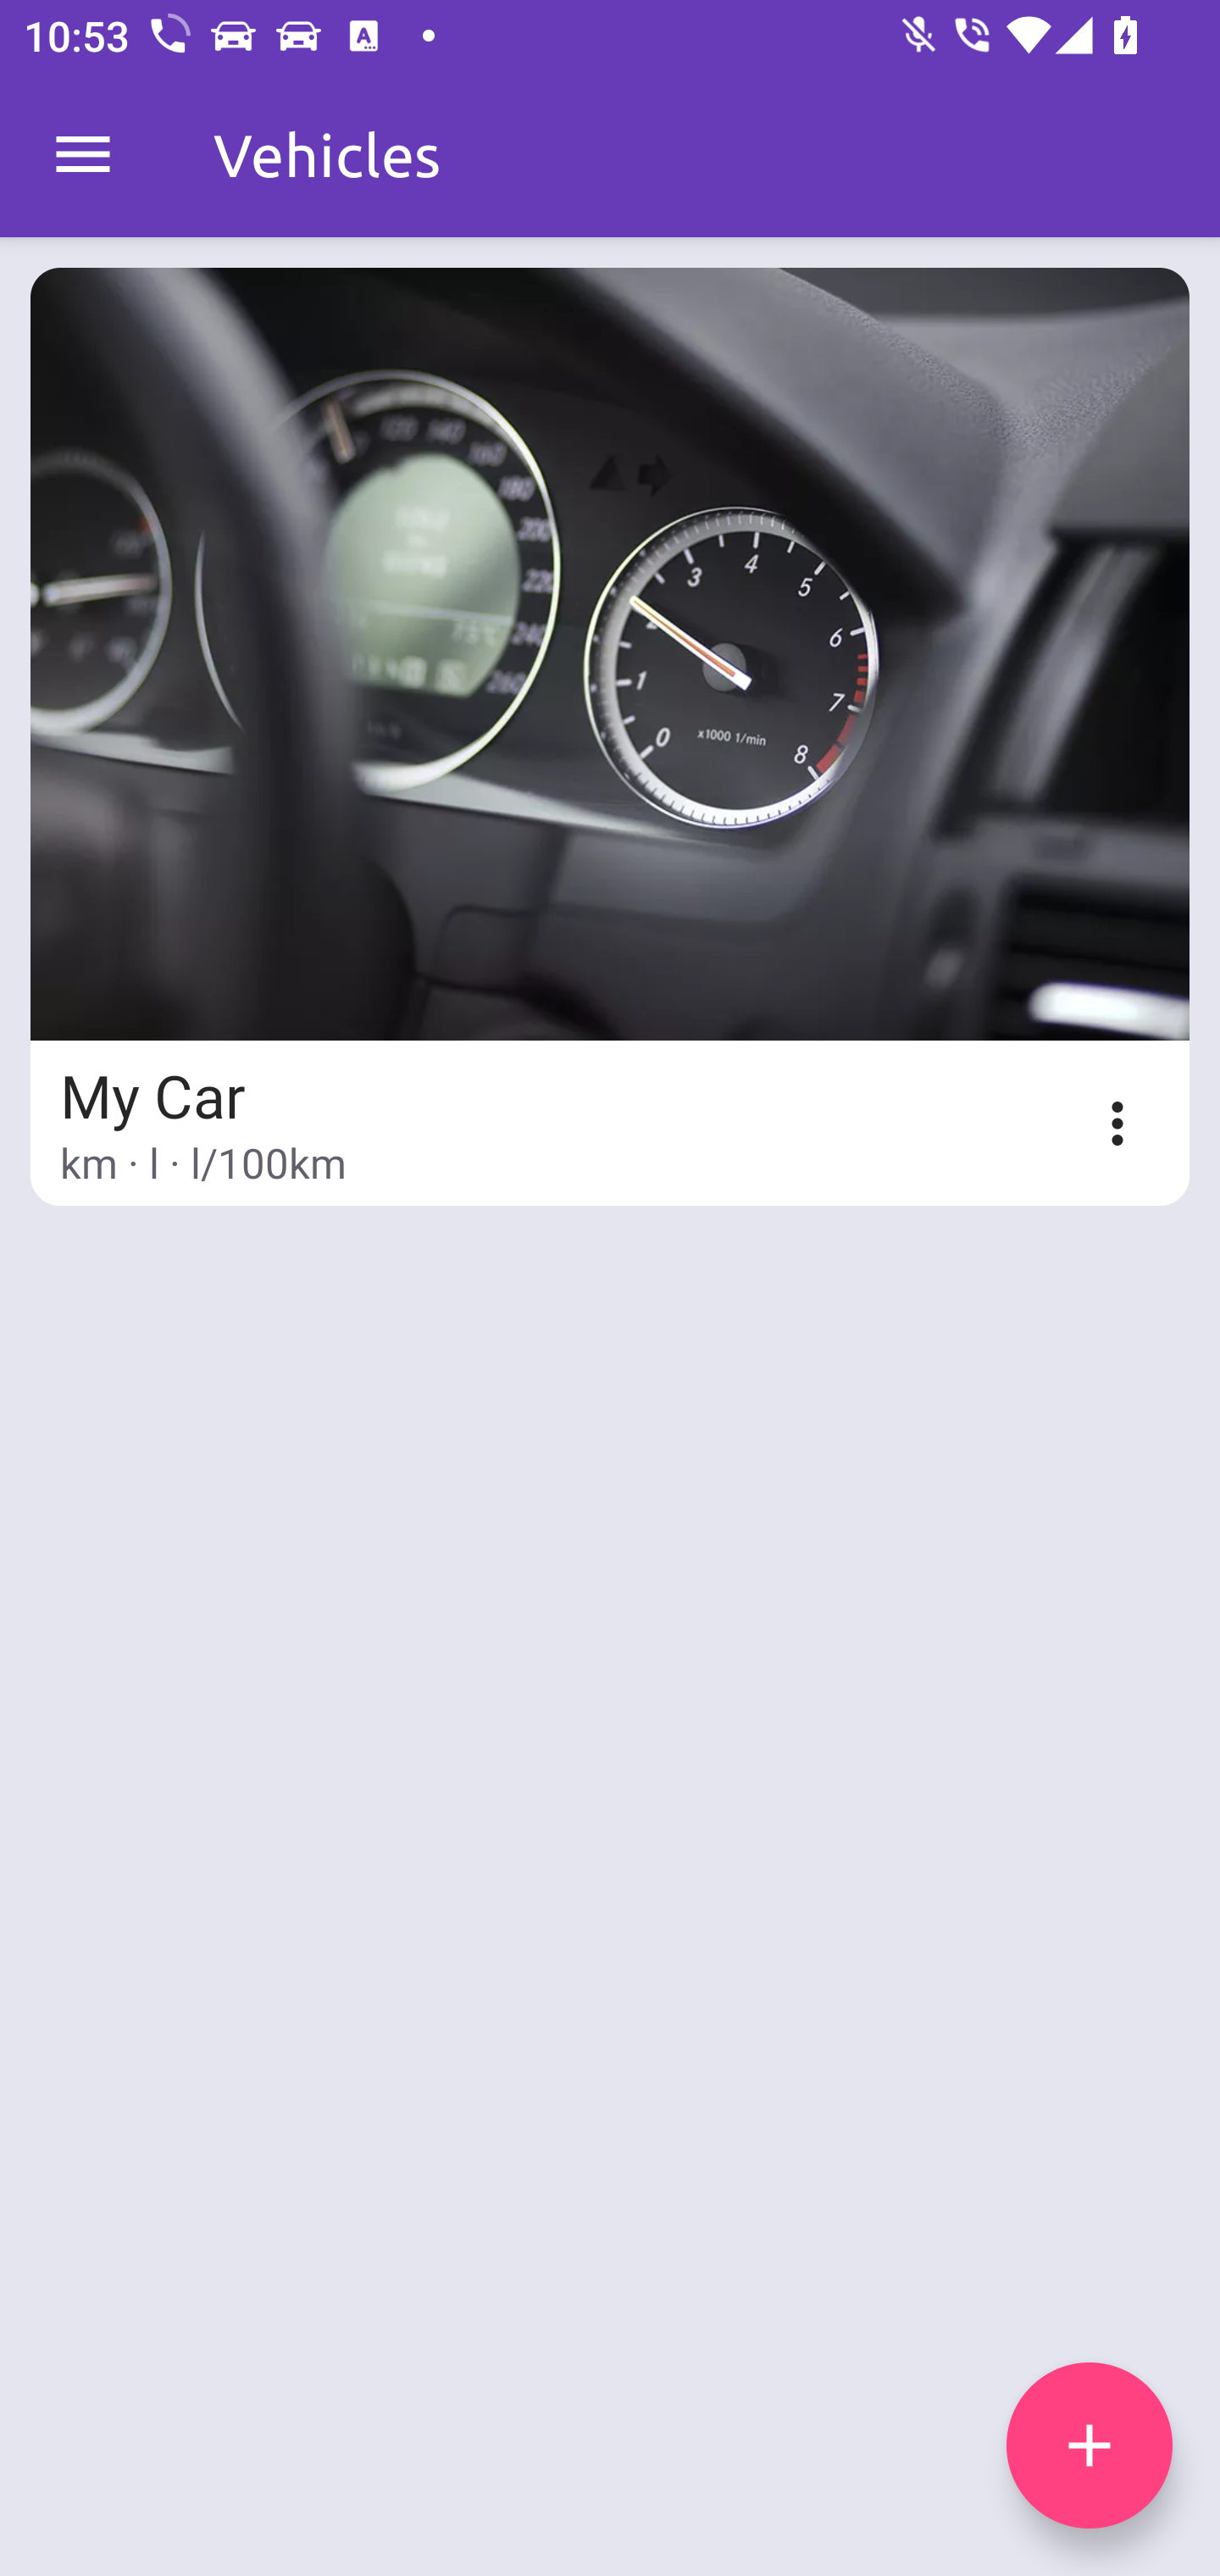 The image size is (1220, 2576). I want to click on add icon, so click(1090, 2446).